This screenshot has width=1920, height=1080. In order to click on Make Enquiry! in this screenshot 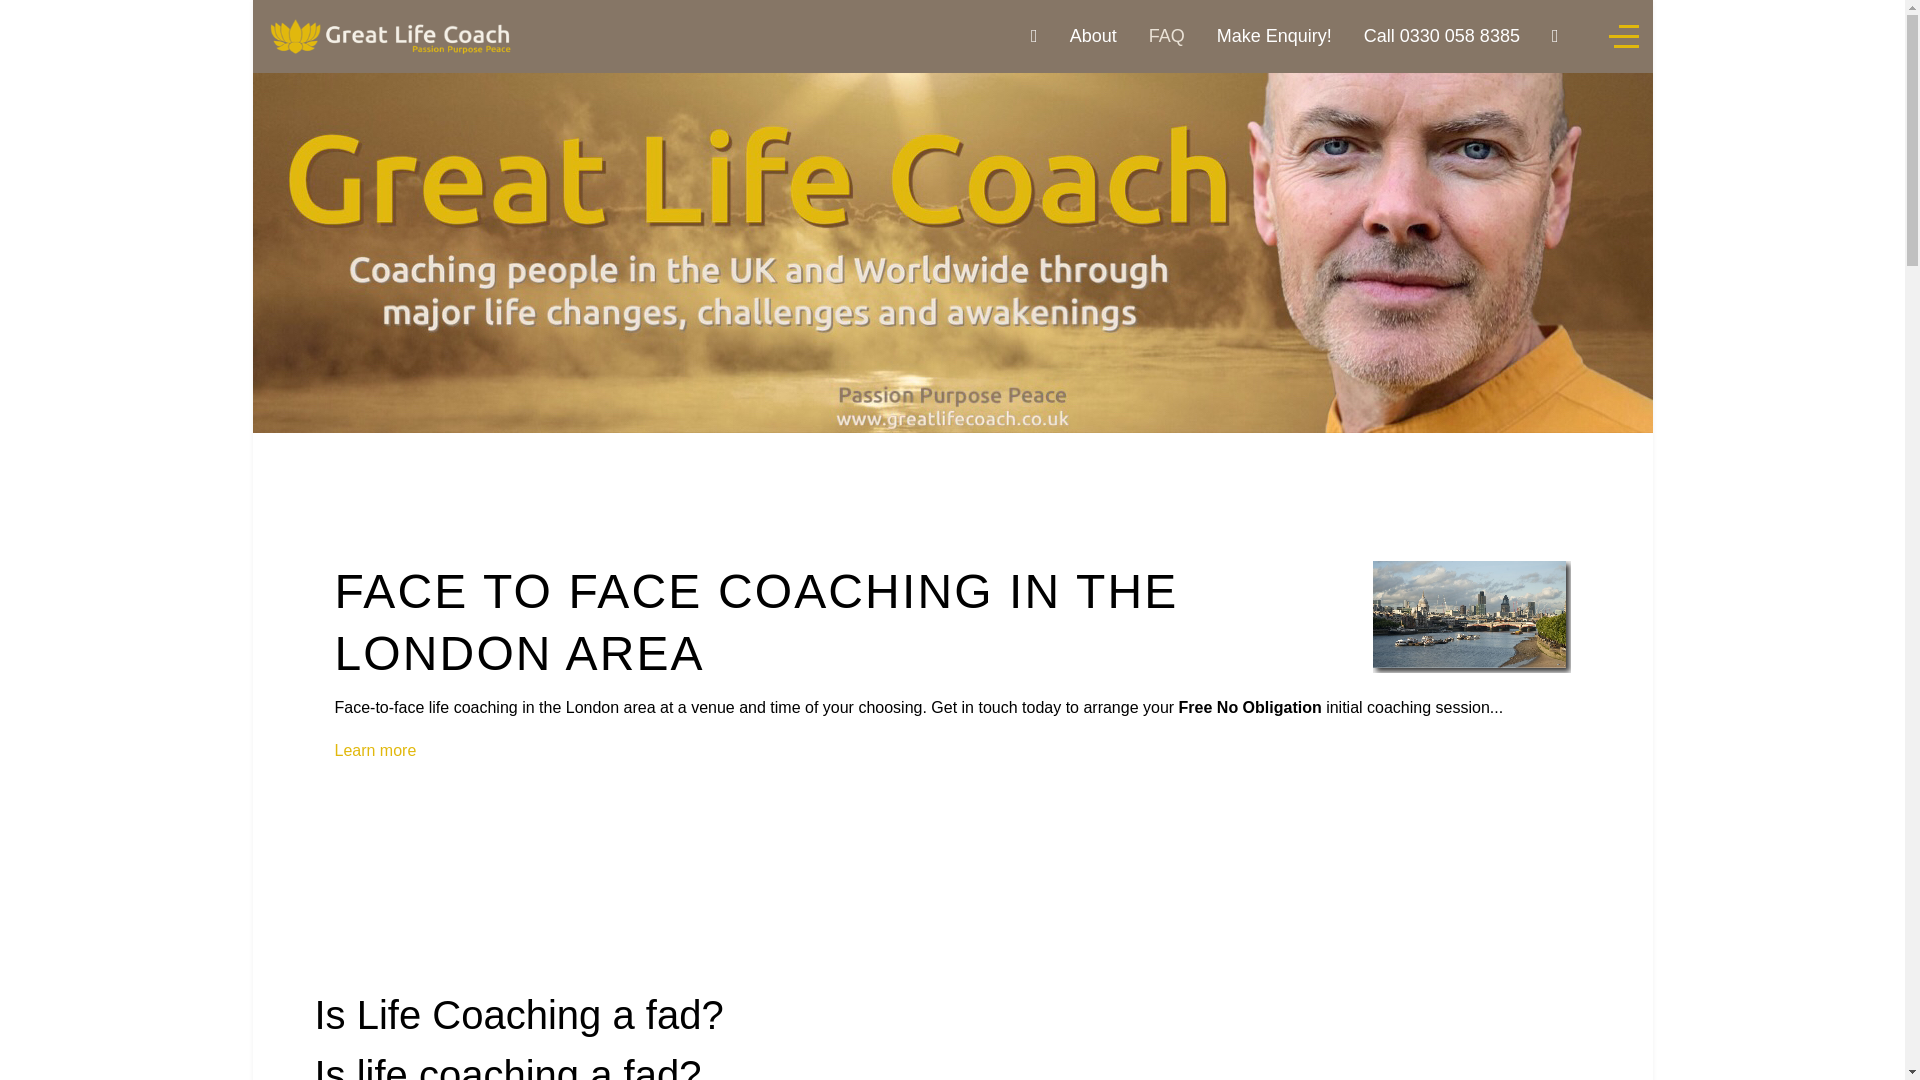, I will do `click(1274, 36)`.